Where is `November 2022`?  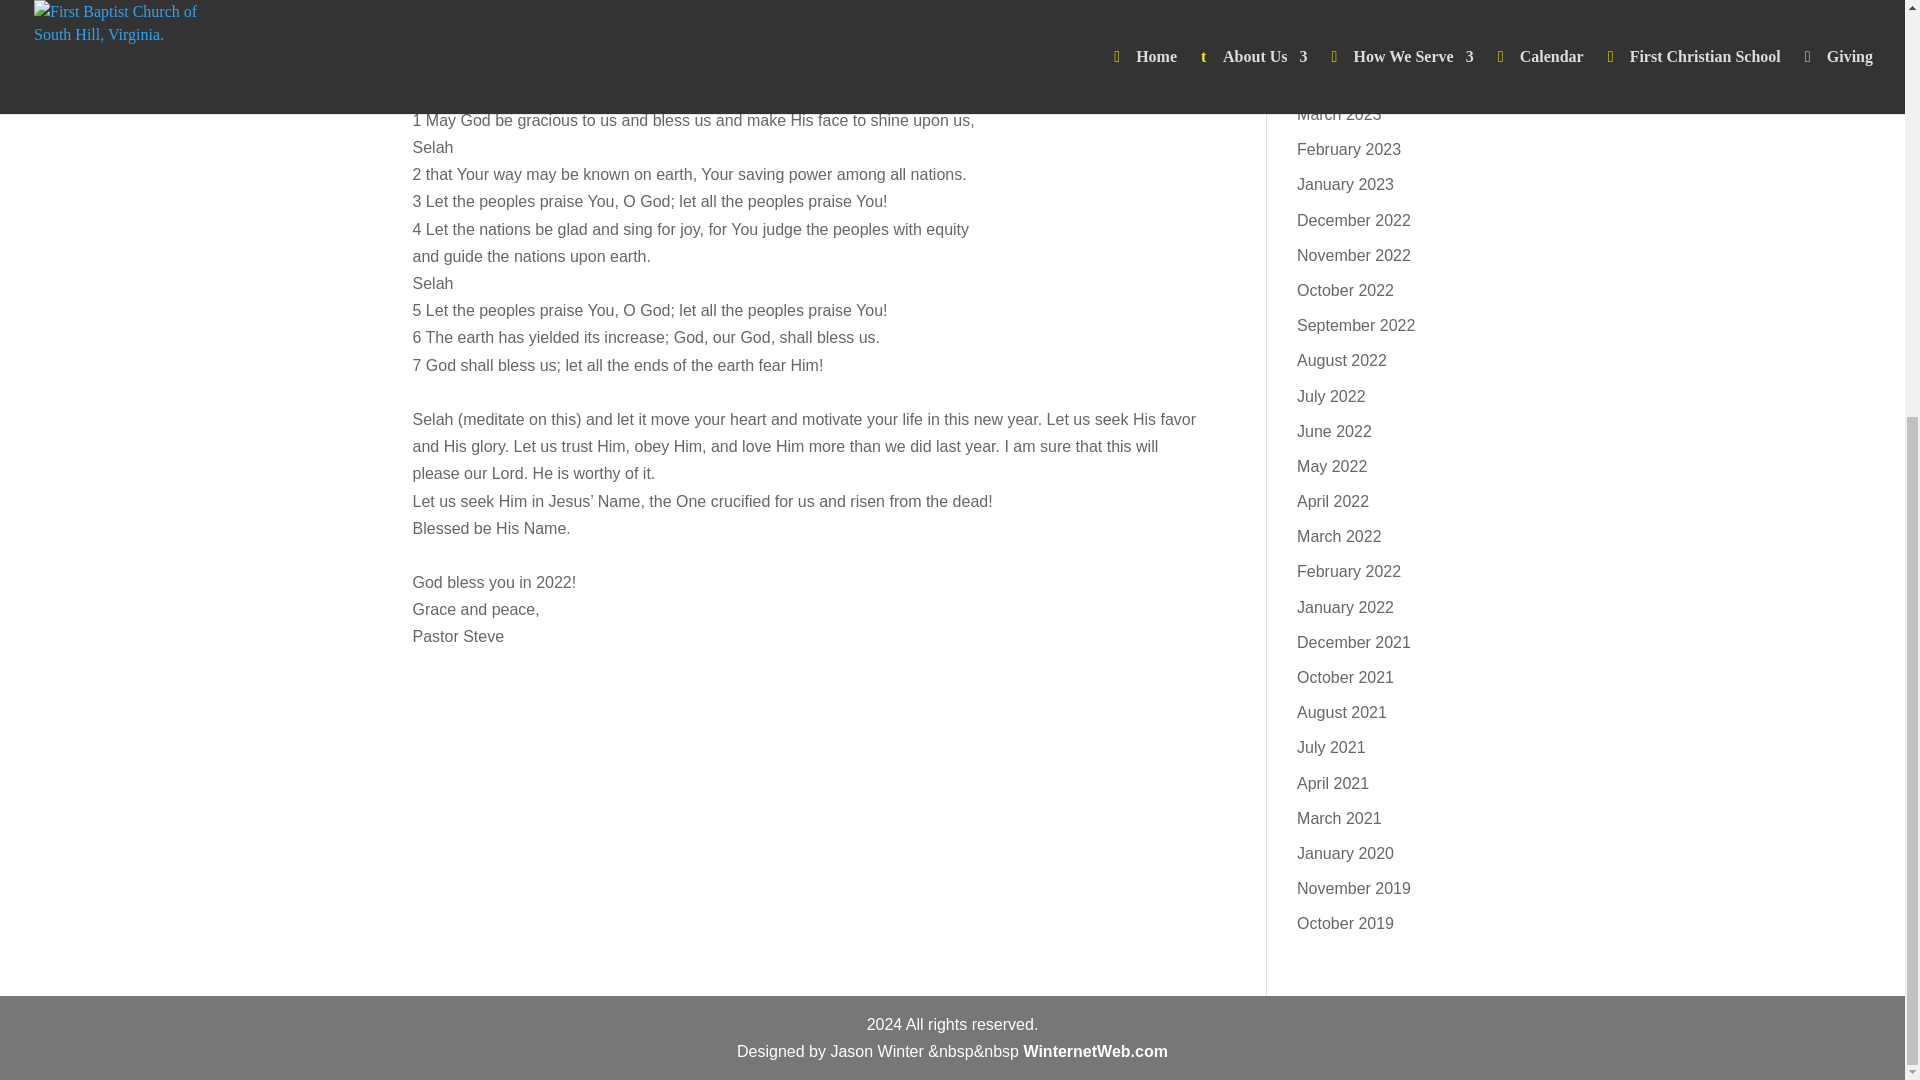 November 2022 is located at coordinates (1354, 255).